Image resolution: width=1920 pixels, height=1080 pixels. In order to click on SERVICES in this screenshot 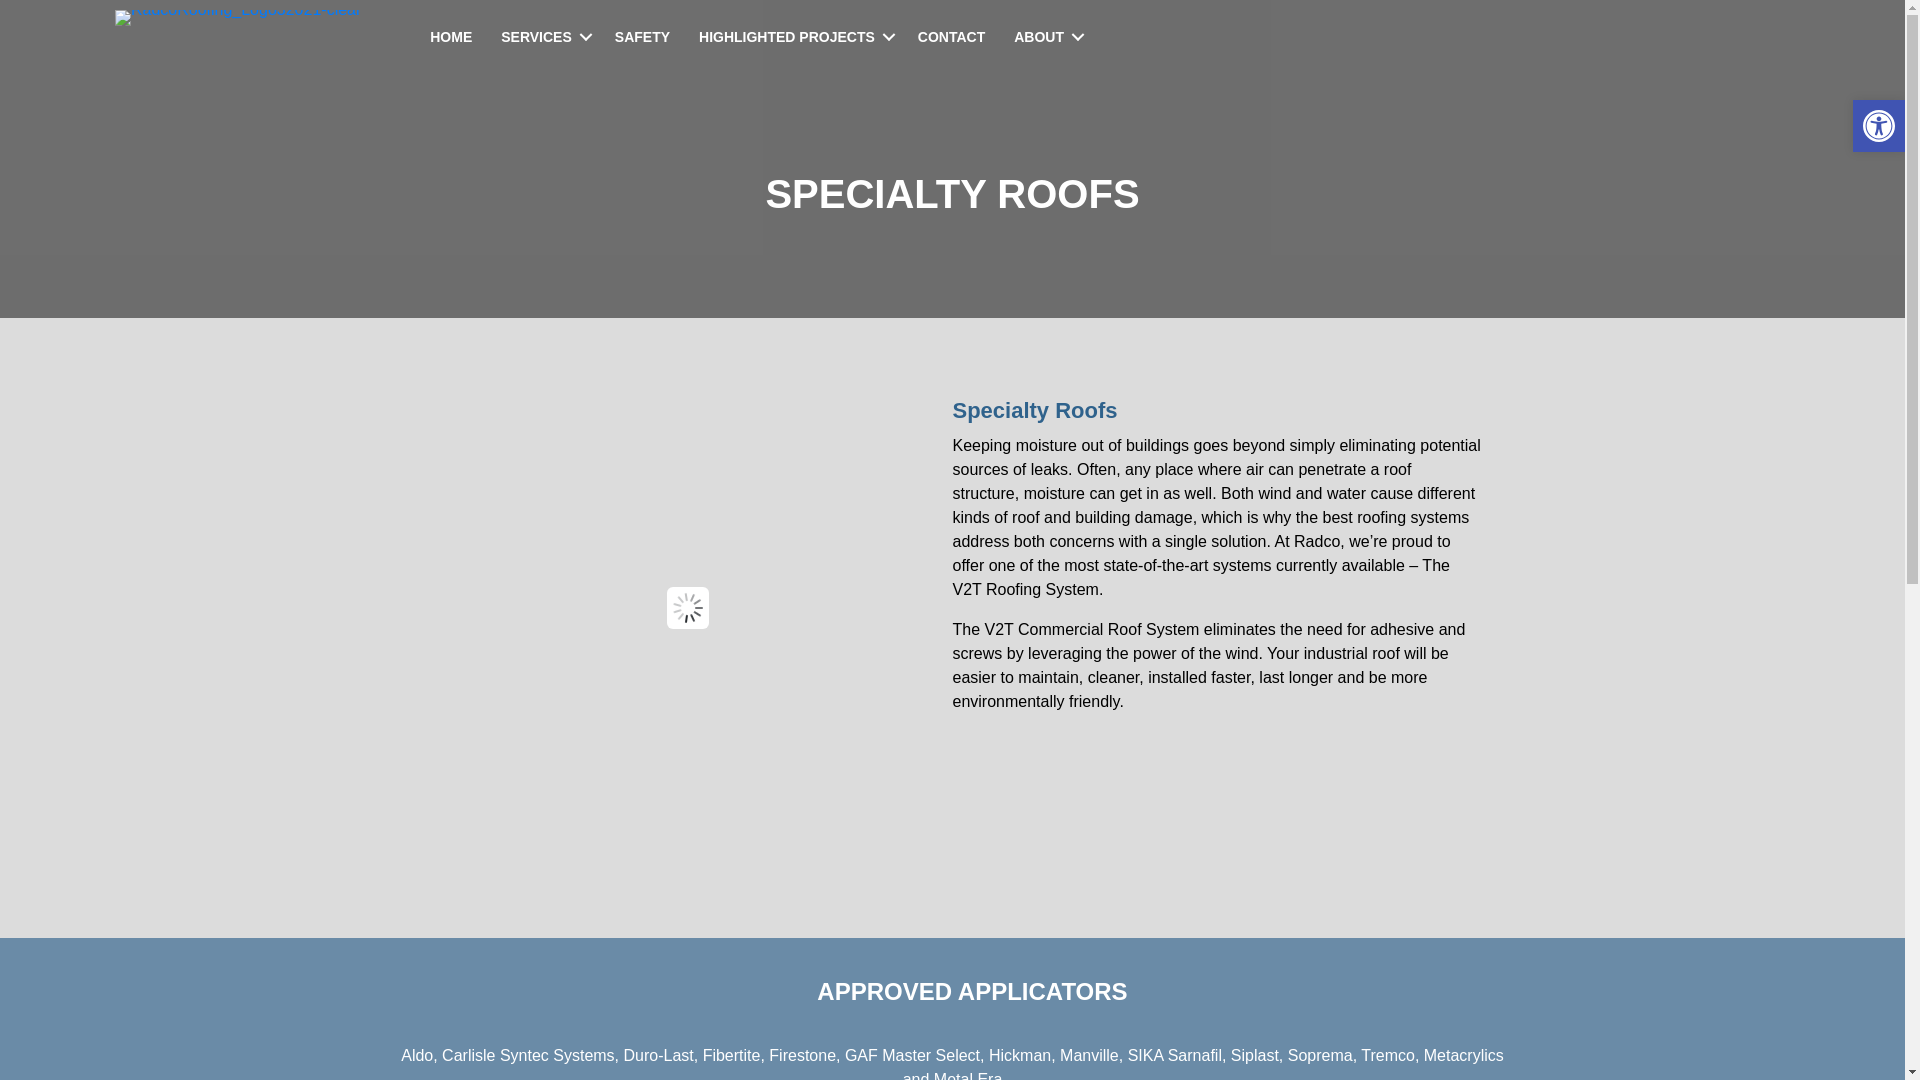, I will do `click(543, 37)`.